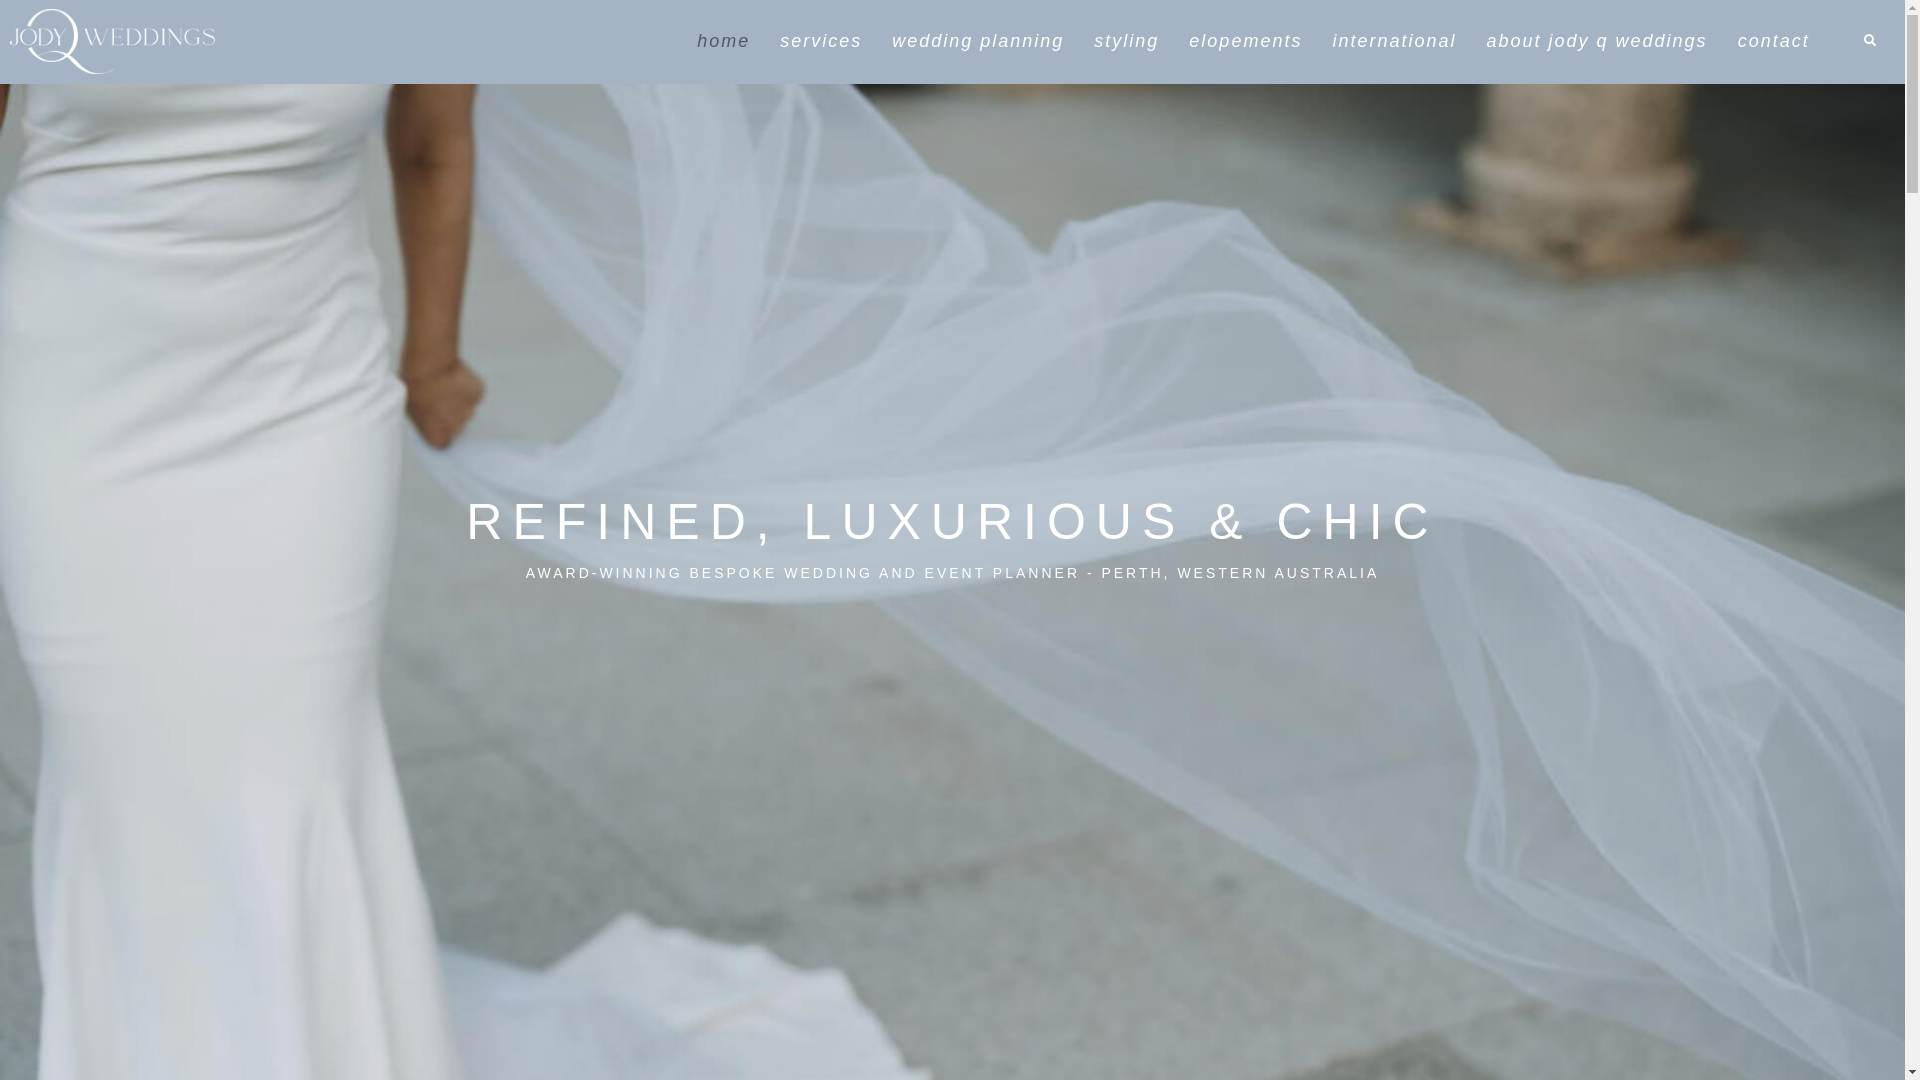 The height and width of the screenshot is (1080, 1920). Describe the element at coordinates (1774, 42) in the screenshot. I see `contact` at that location.